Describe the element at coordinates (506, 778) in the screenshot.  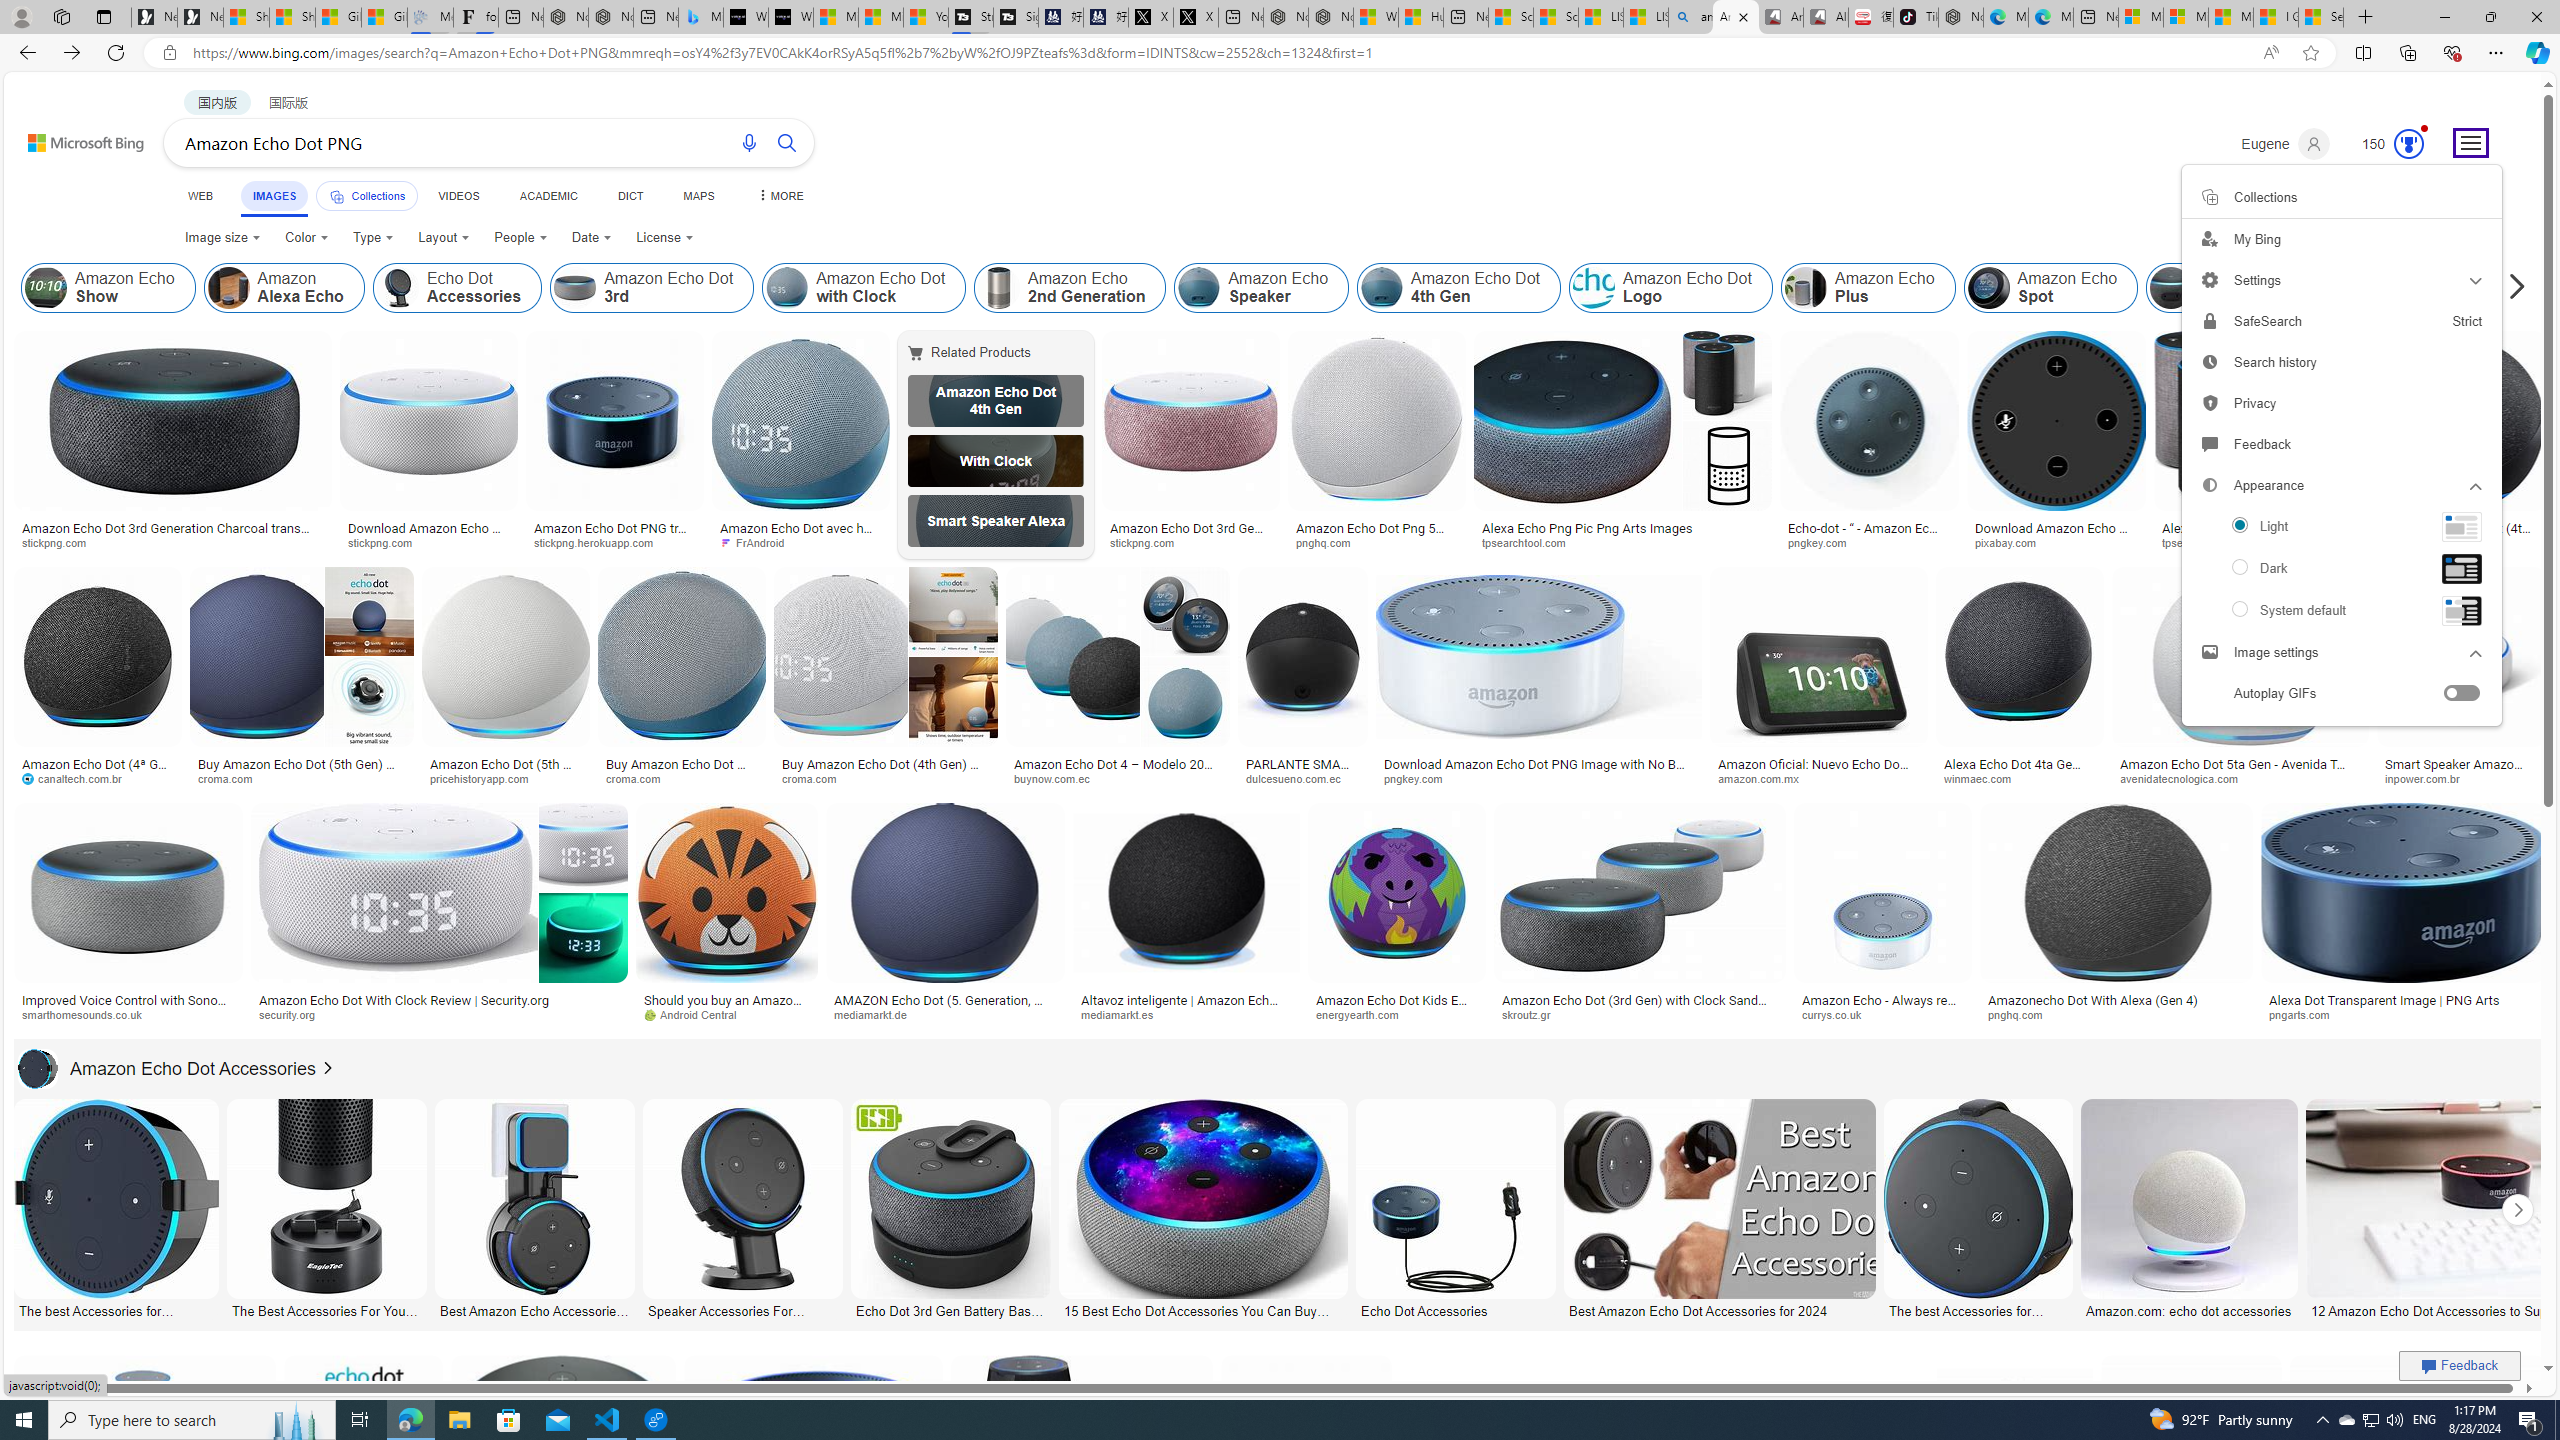
I see `pricehistoryapp.com` at that location.